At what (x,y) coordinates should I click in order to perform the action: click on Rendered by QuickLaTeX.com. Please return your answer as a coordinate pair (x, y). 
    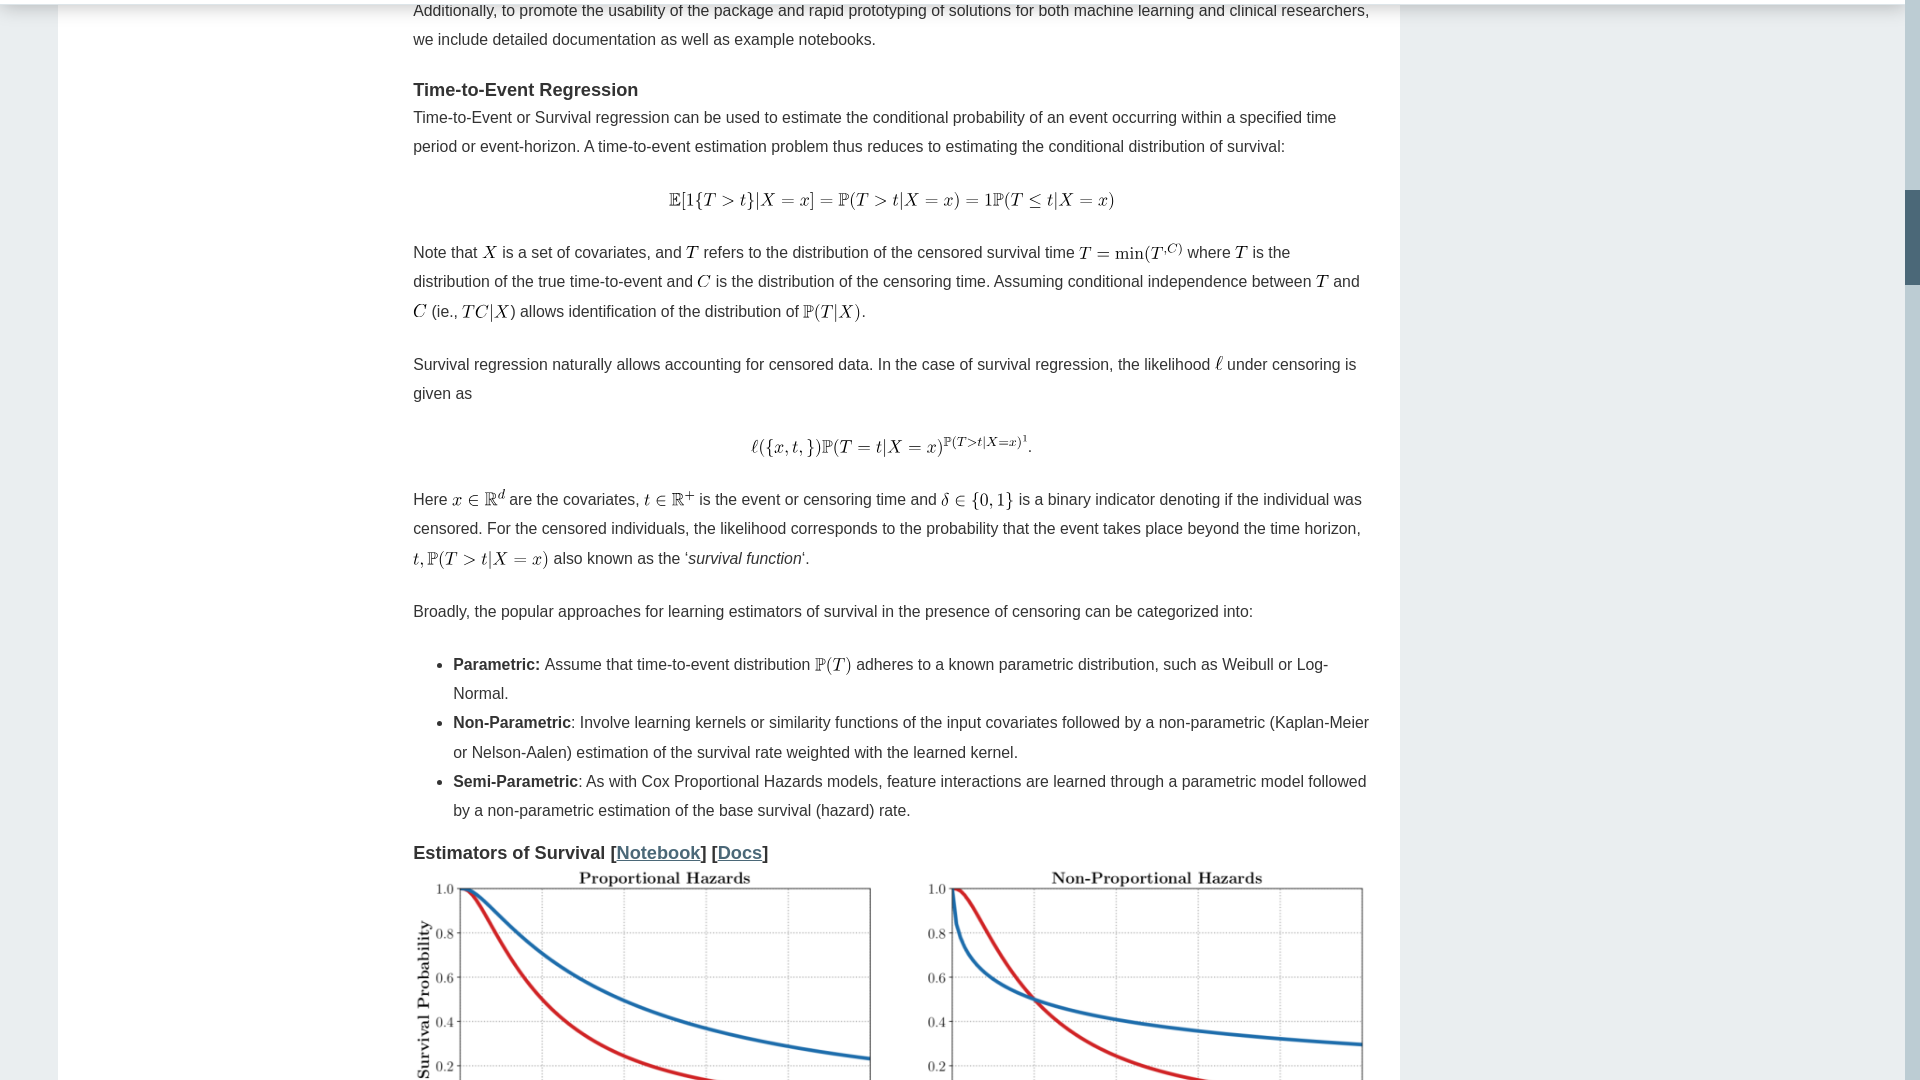
    Looking at the image, I should click on (892, 200).